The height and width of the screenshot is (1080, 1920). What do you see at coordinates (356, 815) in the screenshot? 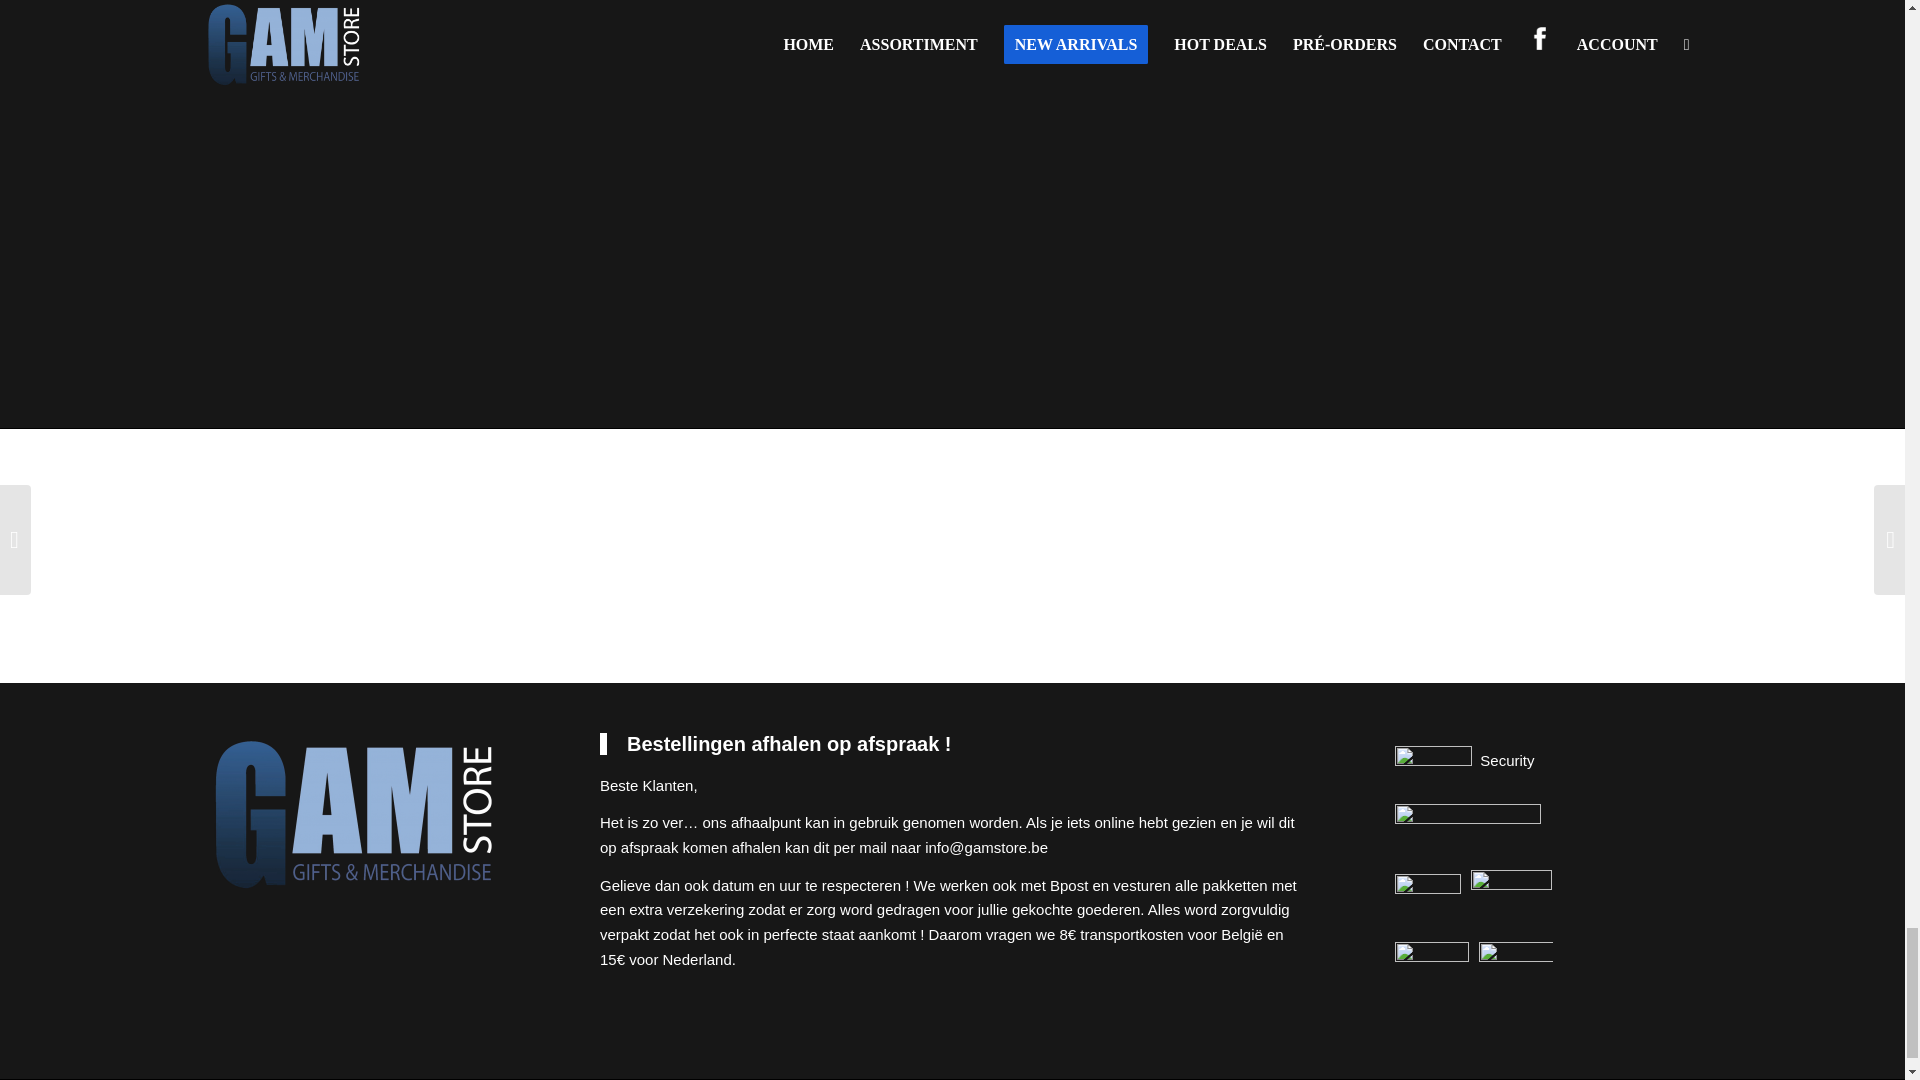
I see `GAM Store logo` at bounding box center [356, 815].